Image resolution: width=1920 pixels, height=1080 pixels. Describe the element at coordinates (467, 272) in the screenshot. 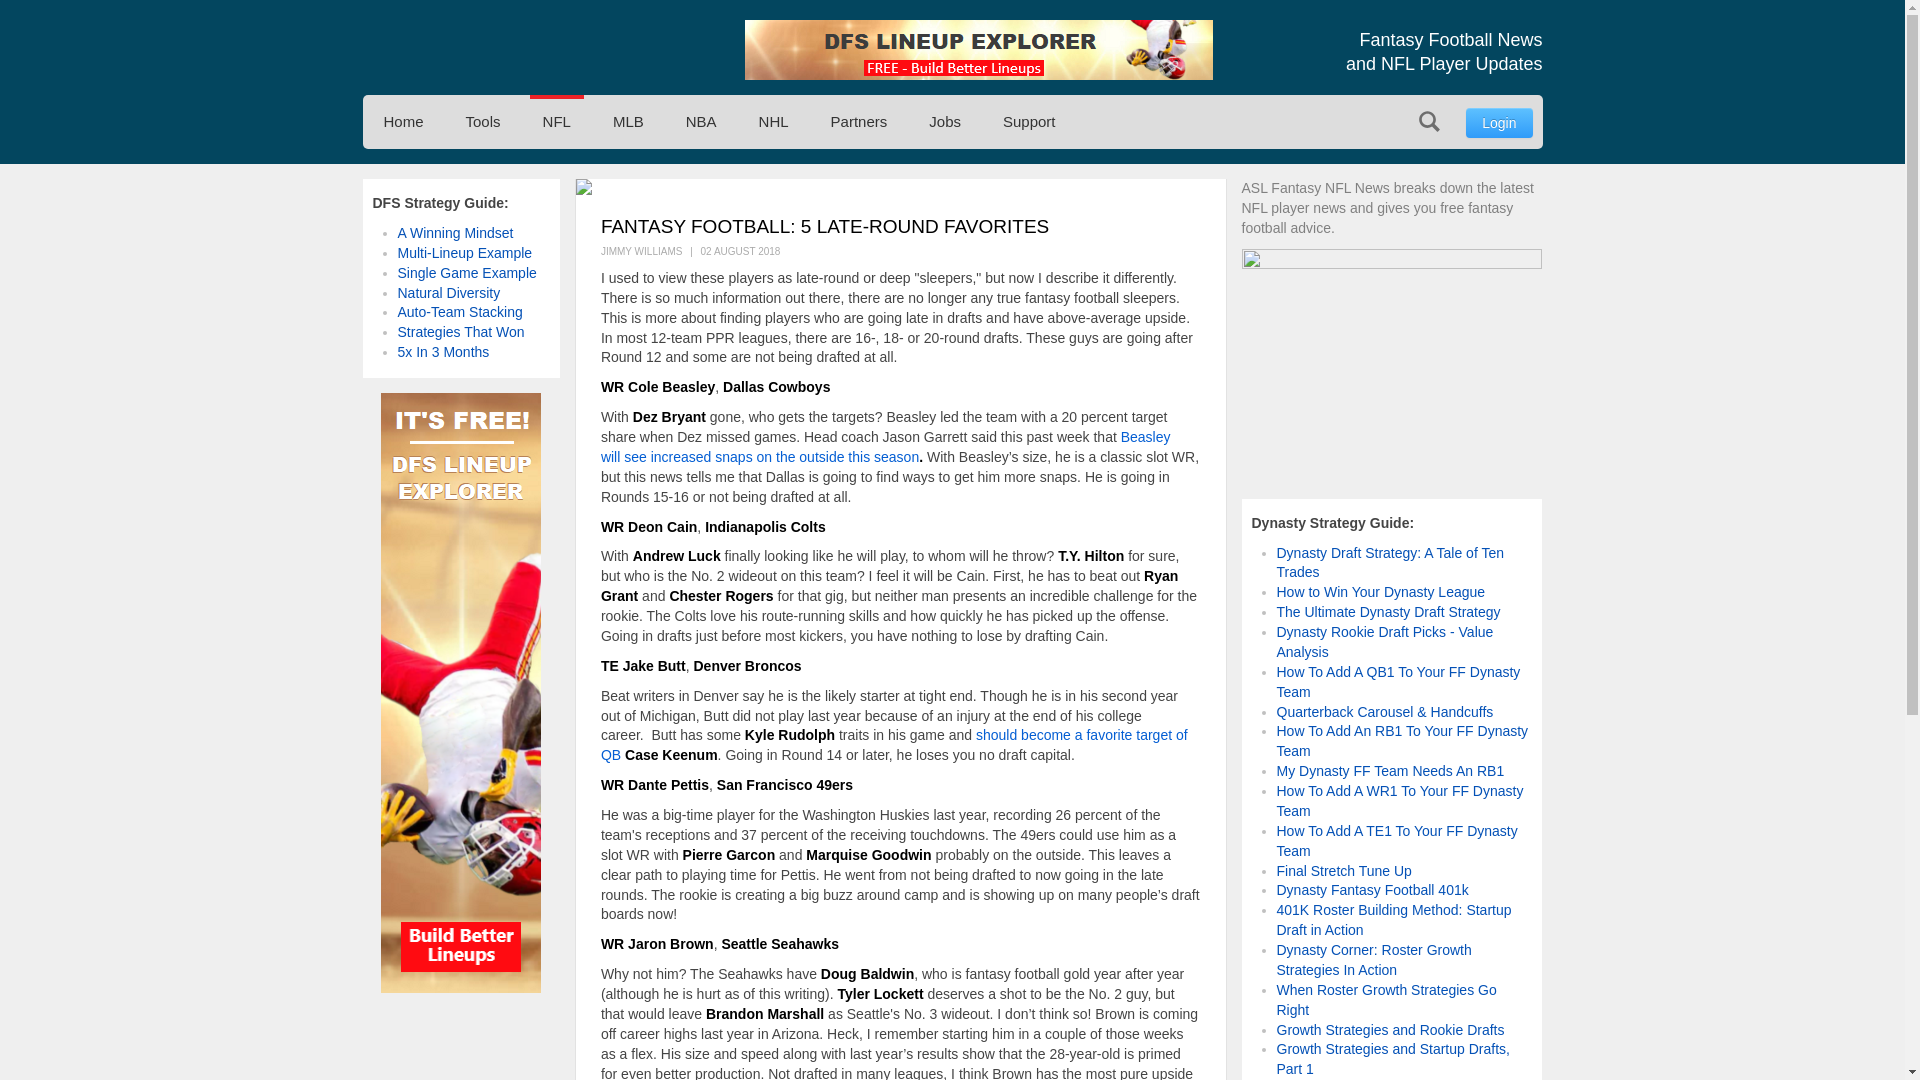

I see `Single Game Example` at that location.